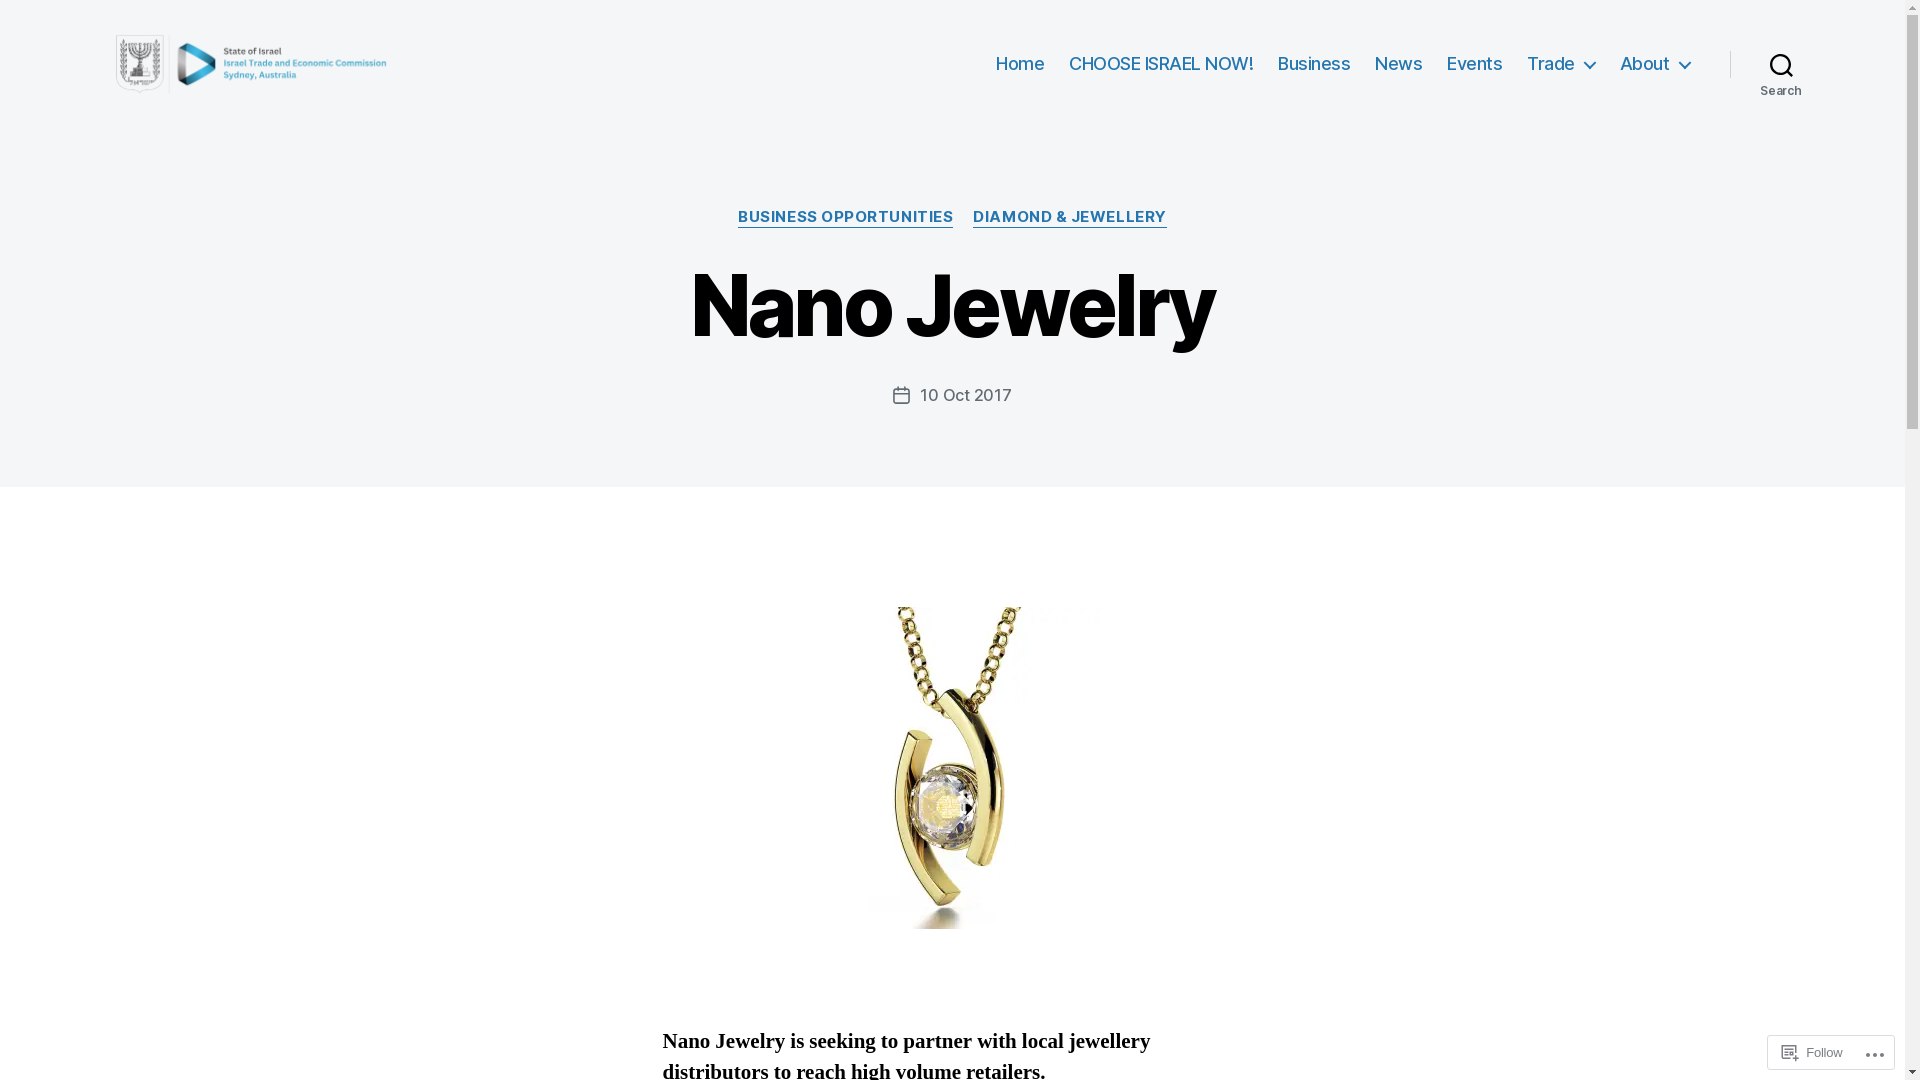 This screenshot has width=1920, height=1080. Describe the element at coordinates (1069, 218) in the screenshot. I see `DIAMOND & JEWELLERY` at that location.